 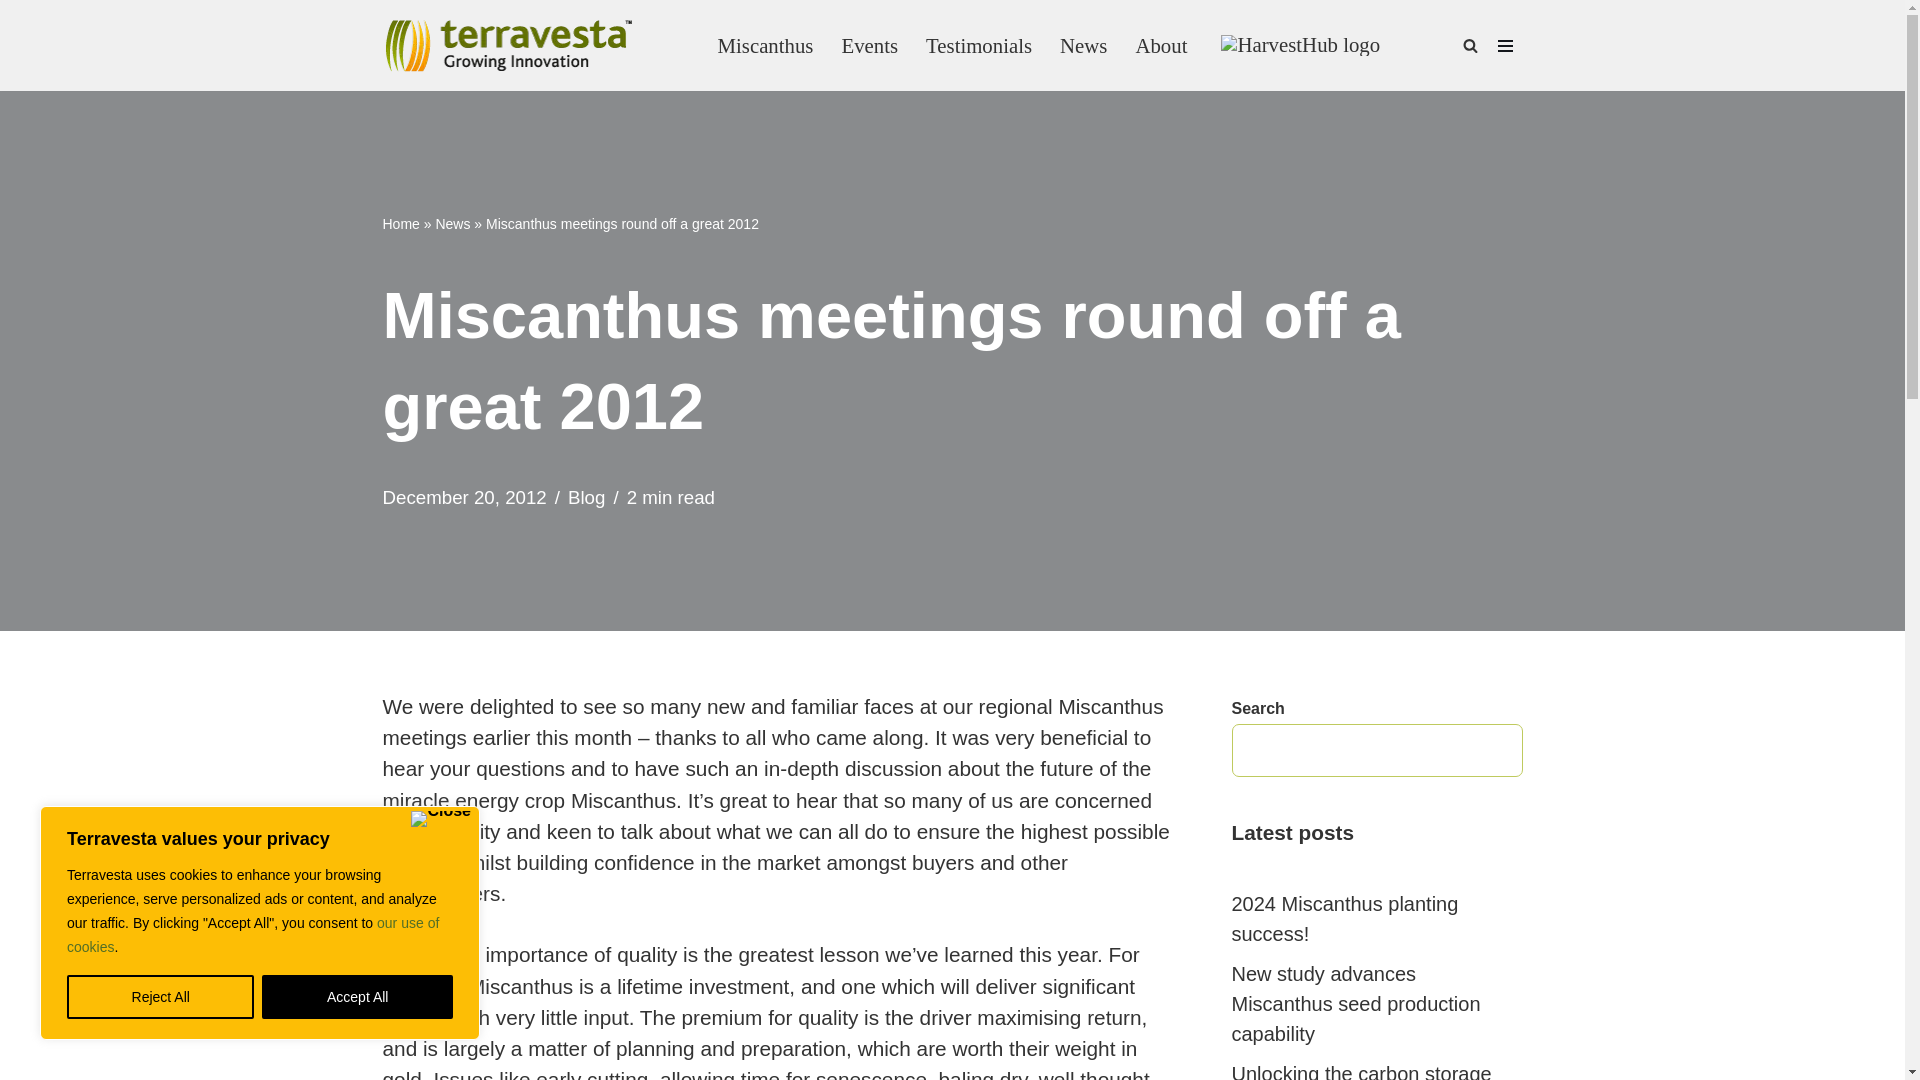 I want to click on our use of cookies, so click(x=253, y=934).